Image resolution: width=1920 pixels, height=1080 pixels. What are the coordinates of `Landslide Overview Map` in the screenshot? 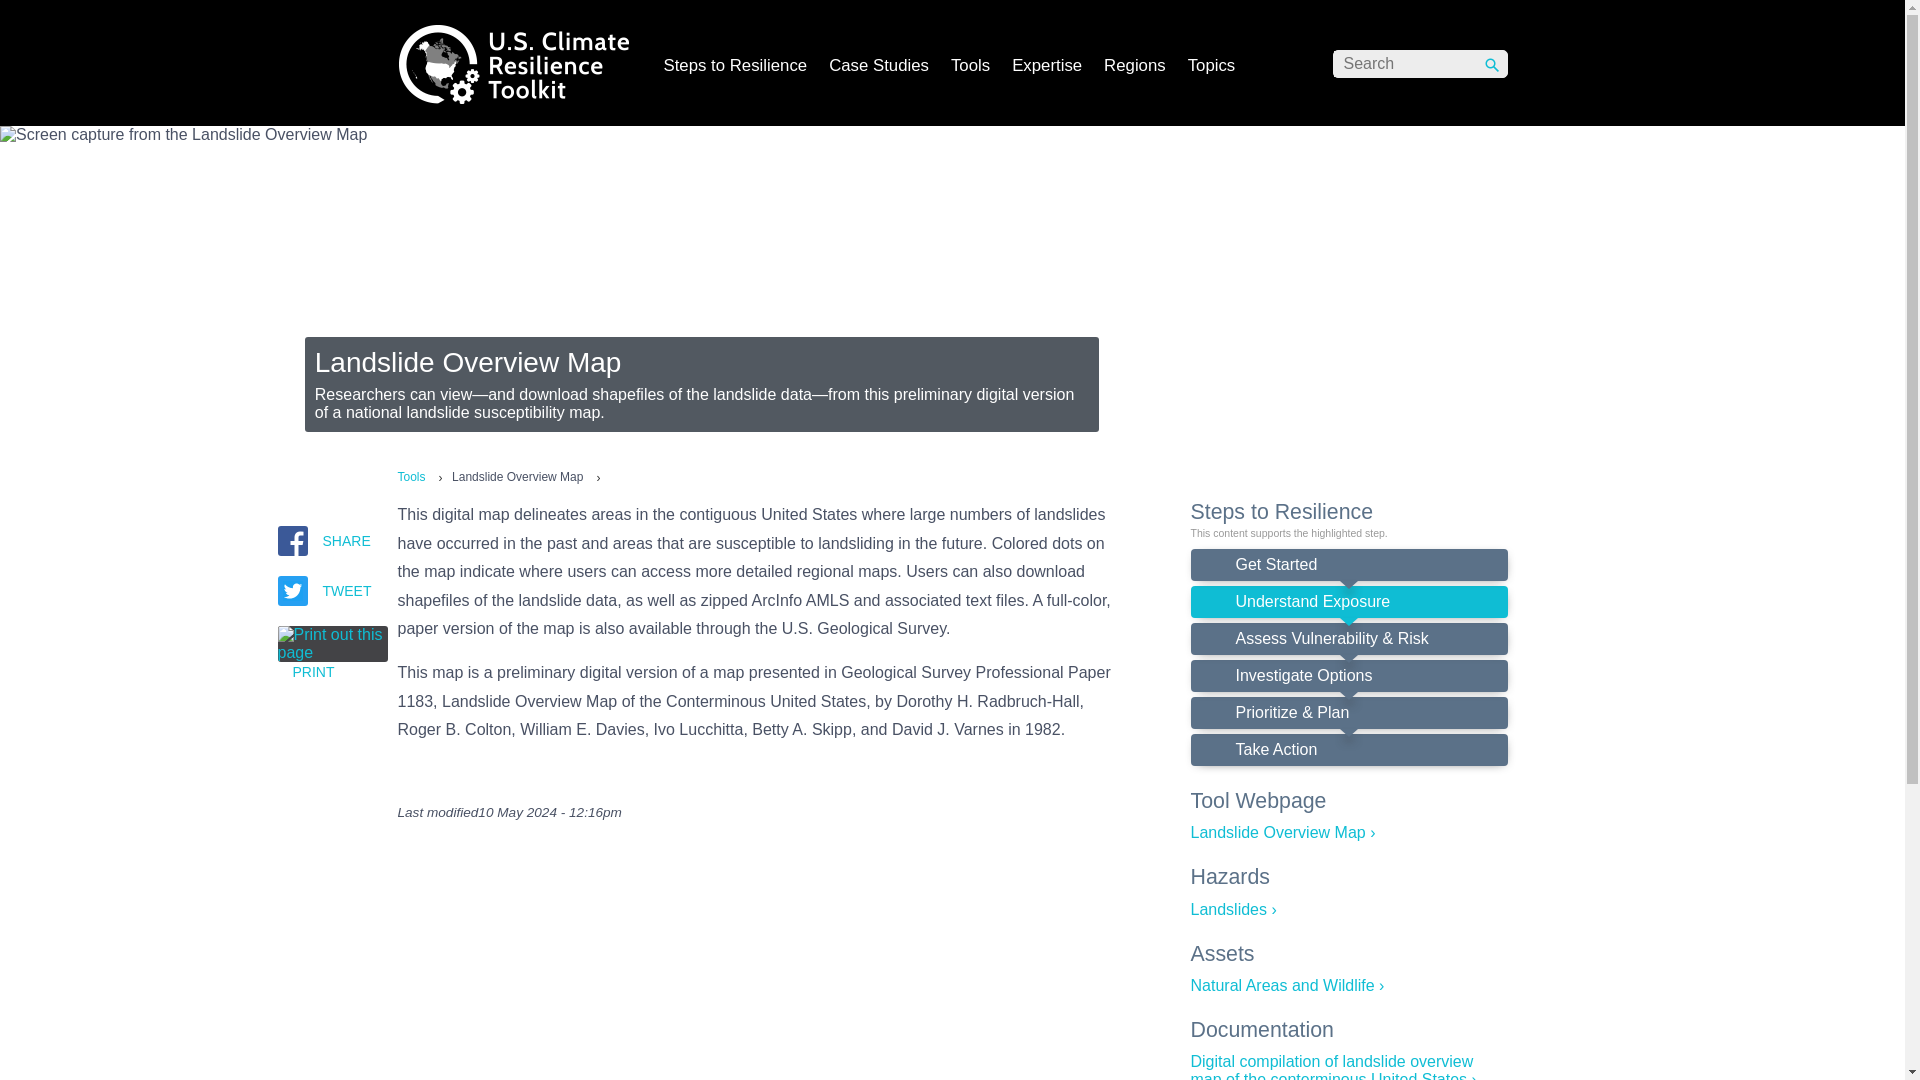 It's located at (1282, 832).